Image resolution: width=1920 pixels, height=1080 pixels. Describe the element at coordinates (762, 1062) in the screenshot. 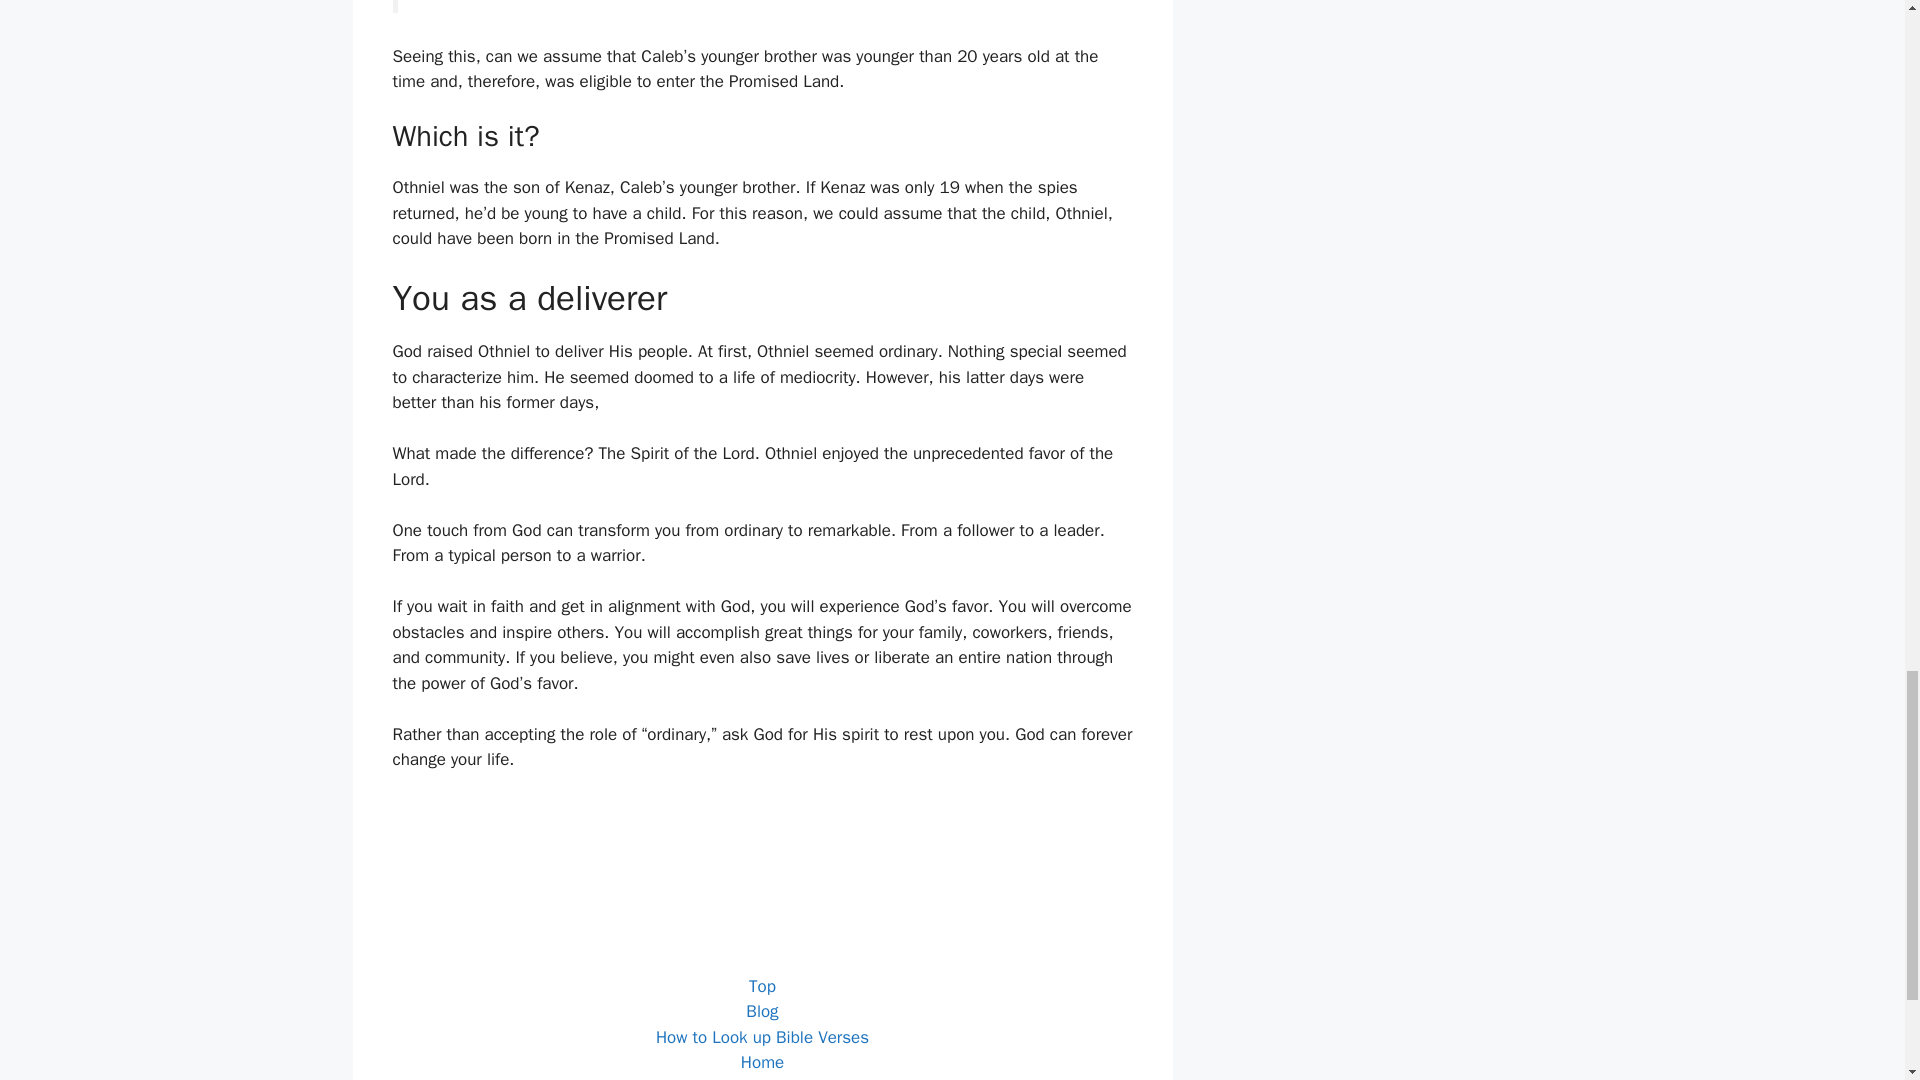

I see `Home` at that location.